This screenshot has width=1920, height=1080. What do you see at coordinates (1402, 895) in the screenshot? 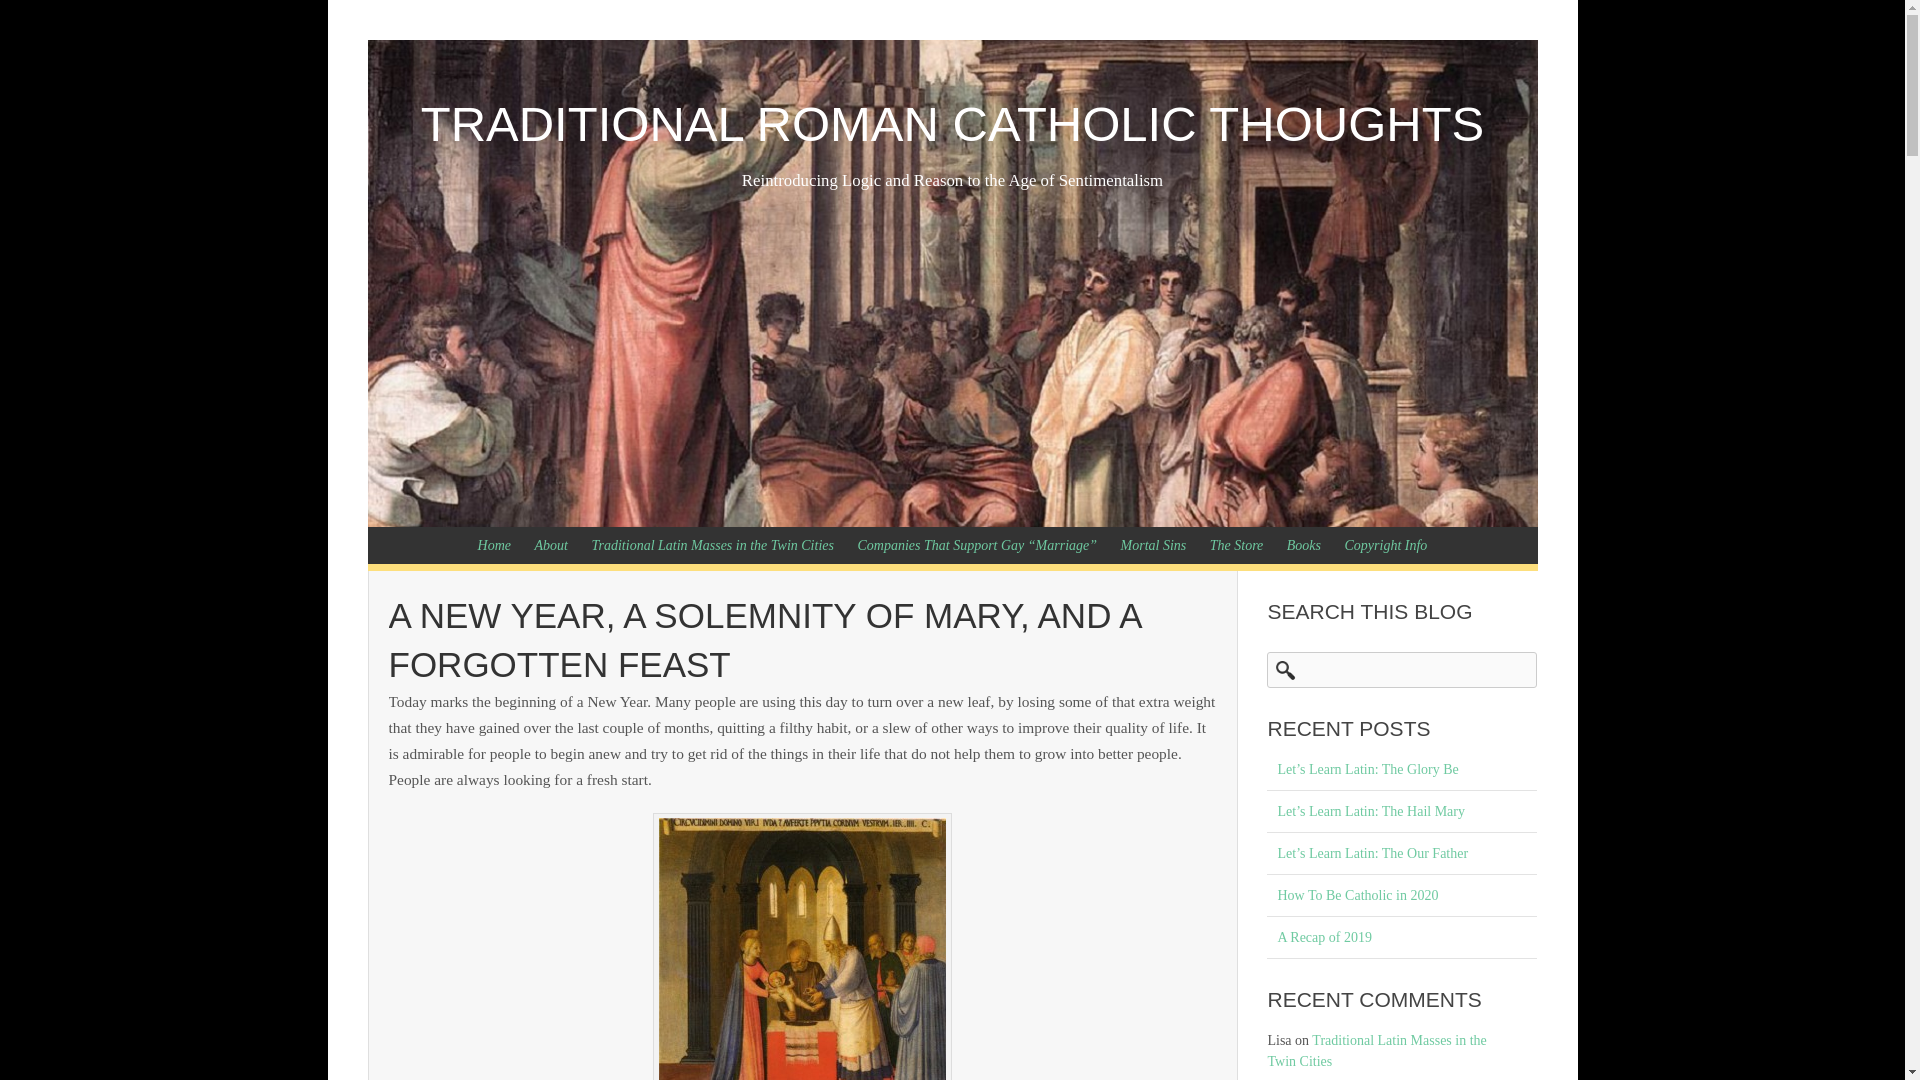
I see `How To Be Catholic in 2020` at bounding box center [1402, 895].